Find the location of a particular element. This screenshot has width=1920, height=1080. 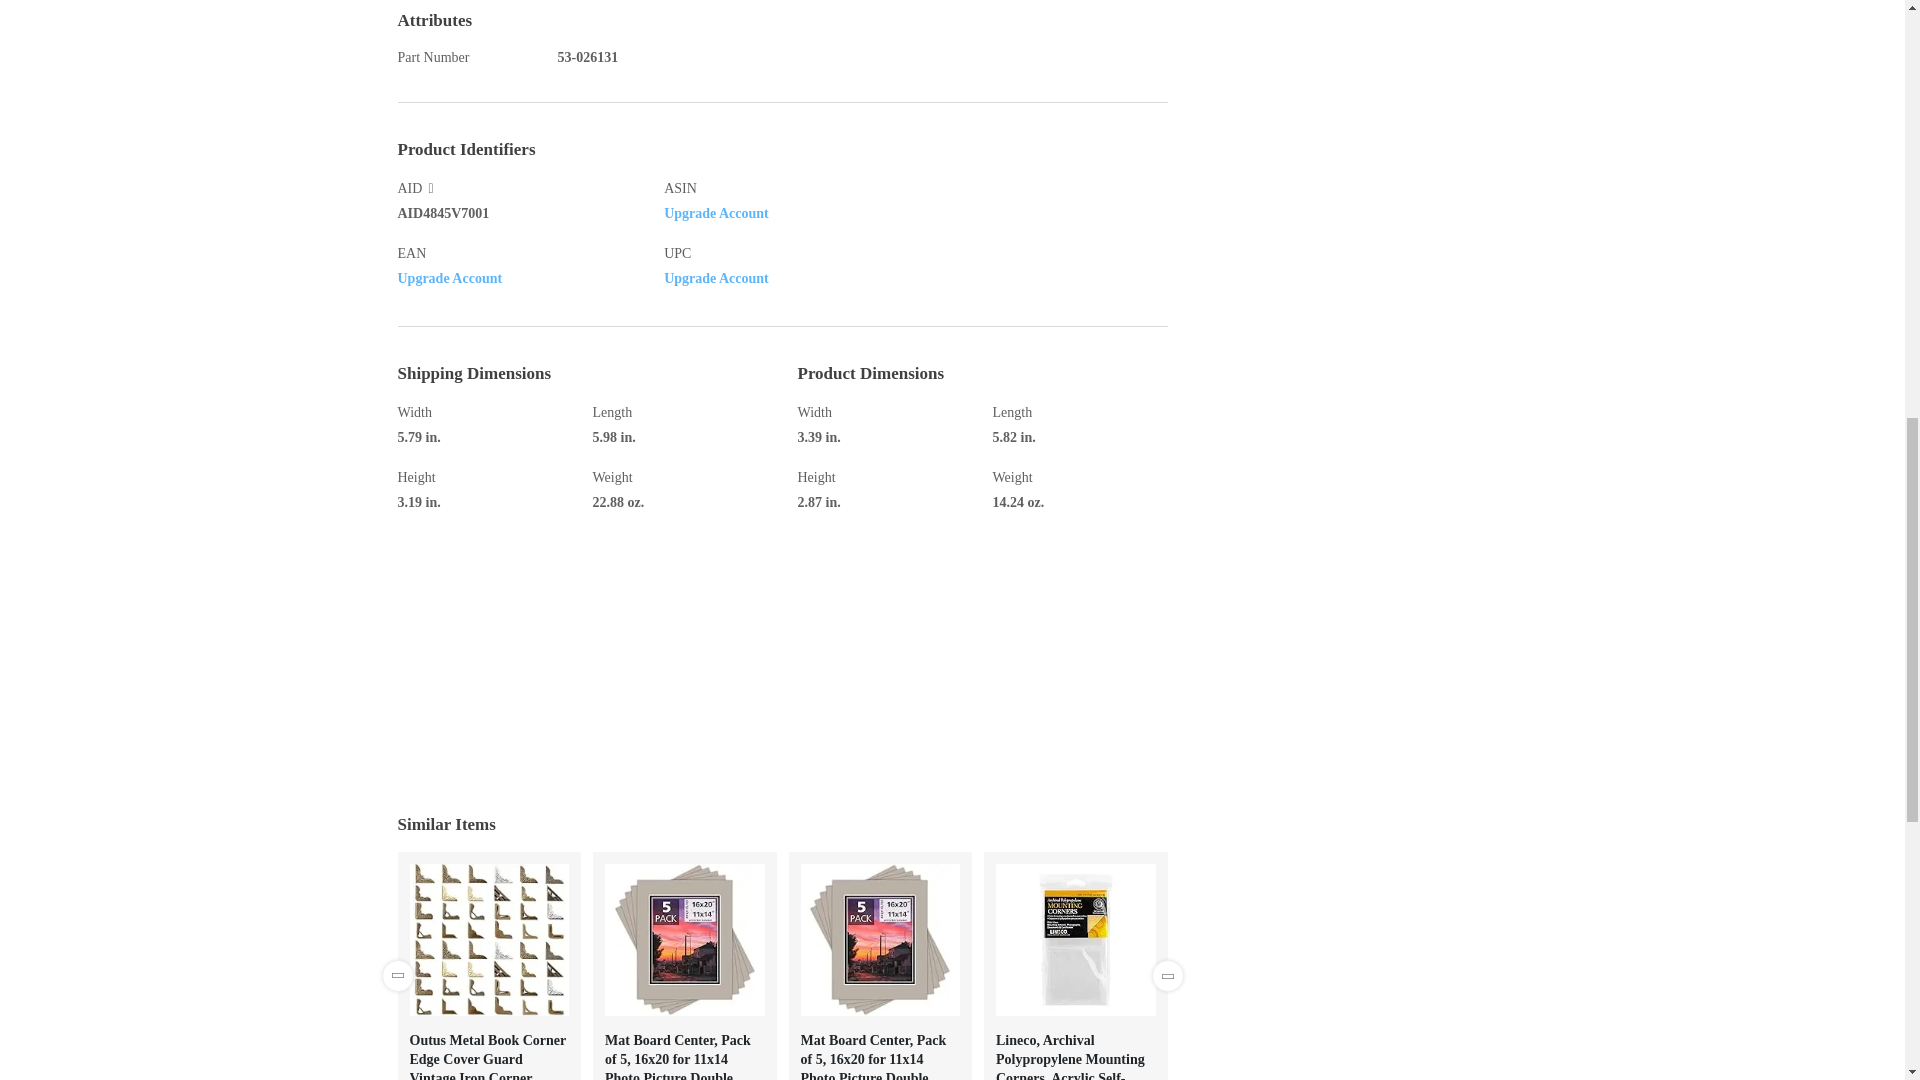

Upgrade Account is located at coordinates (716, 214).